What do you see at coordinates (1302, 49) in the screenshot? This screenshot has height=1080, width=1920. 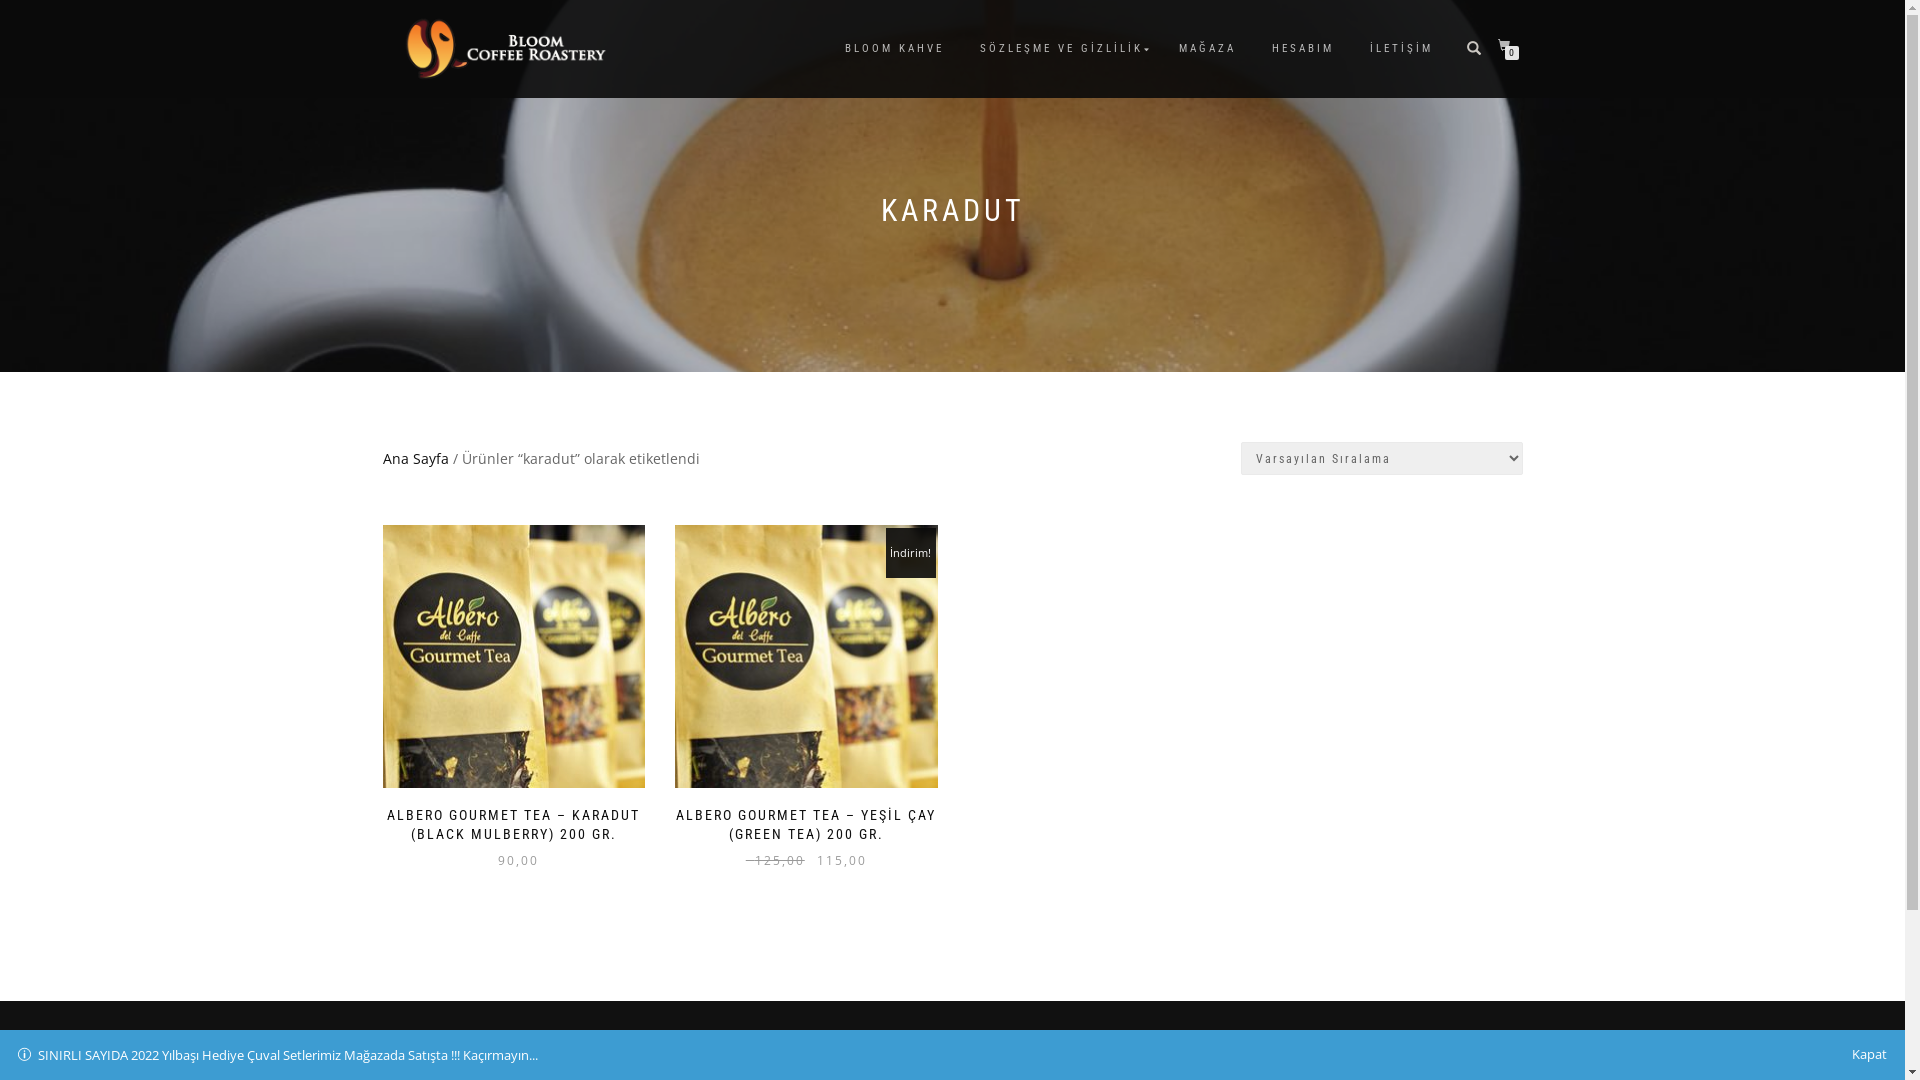 I see `HESABIM` at bounding box center [1302, 49].